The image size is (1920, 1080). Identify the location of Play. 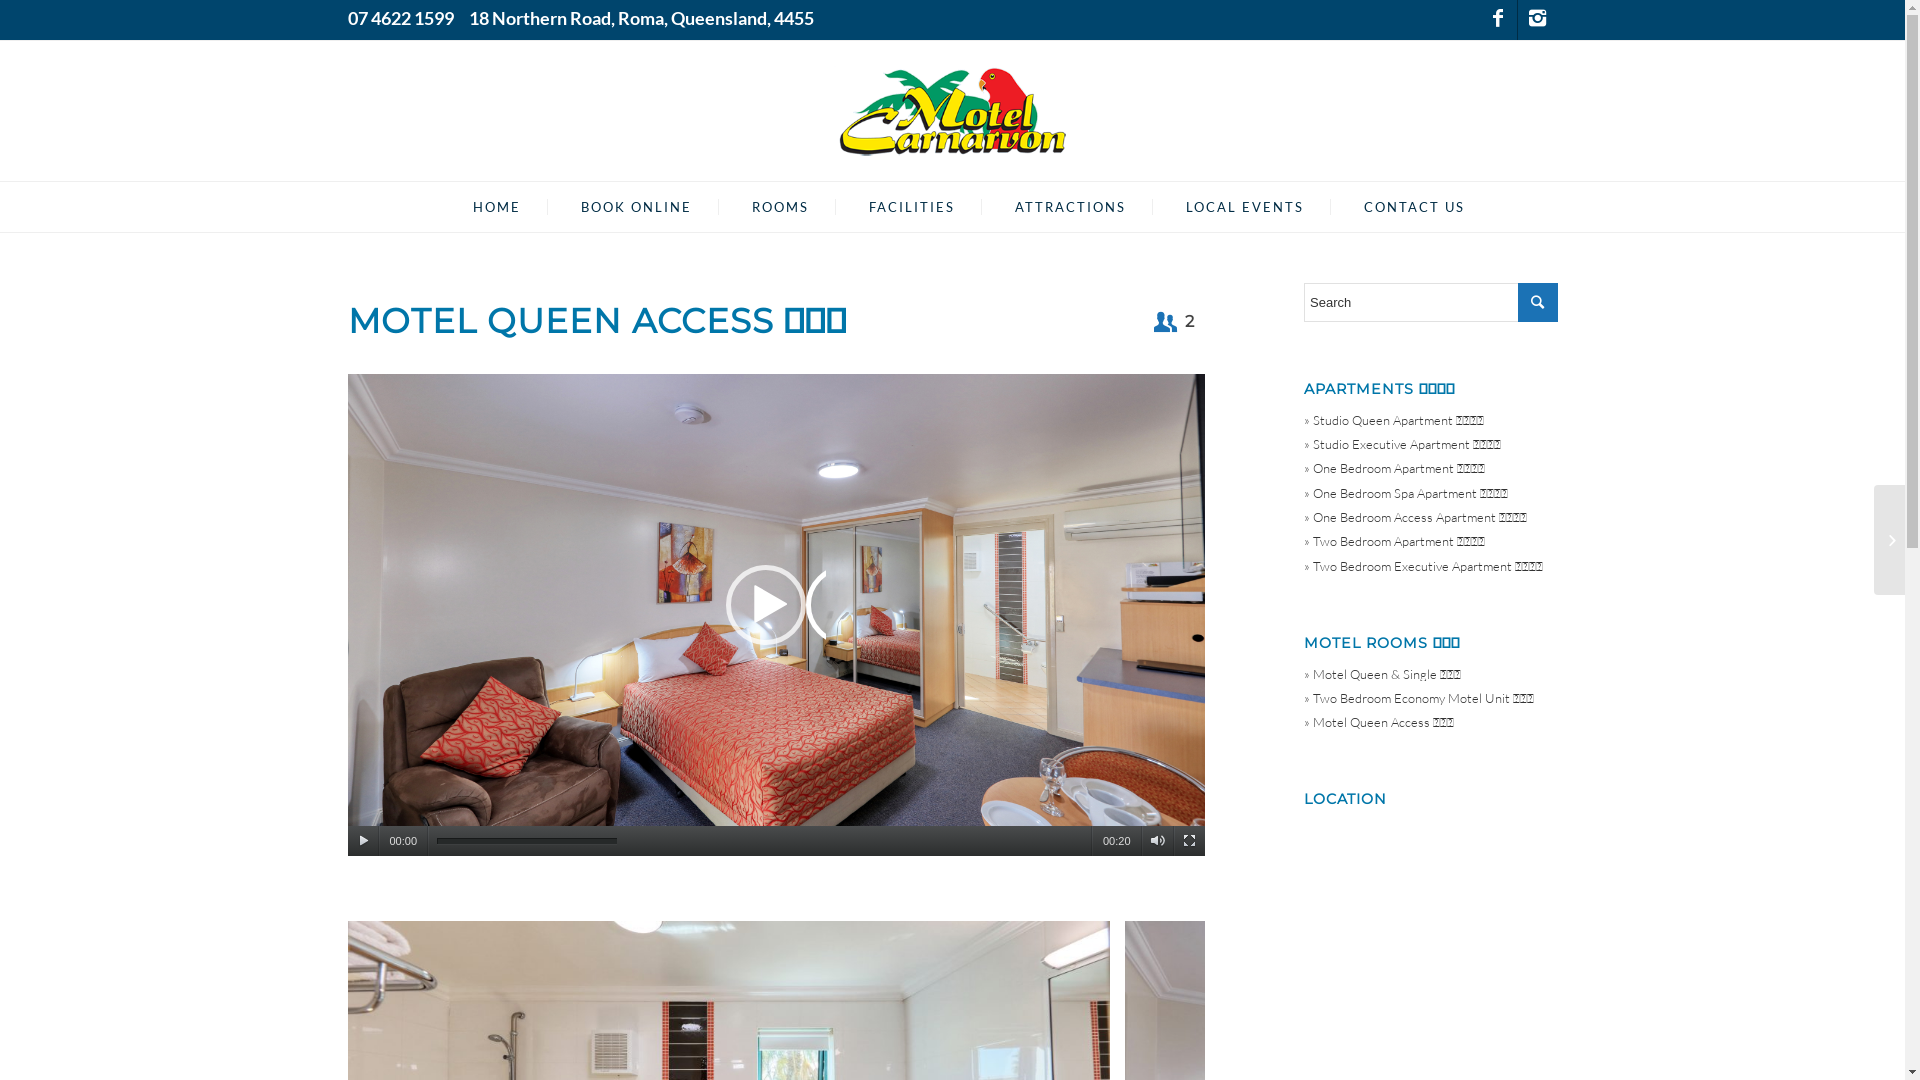
(364, 841).